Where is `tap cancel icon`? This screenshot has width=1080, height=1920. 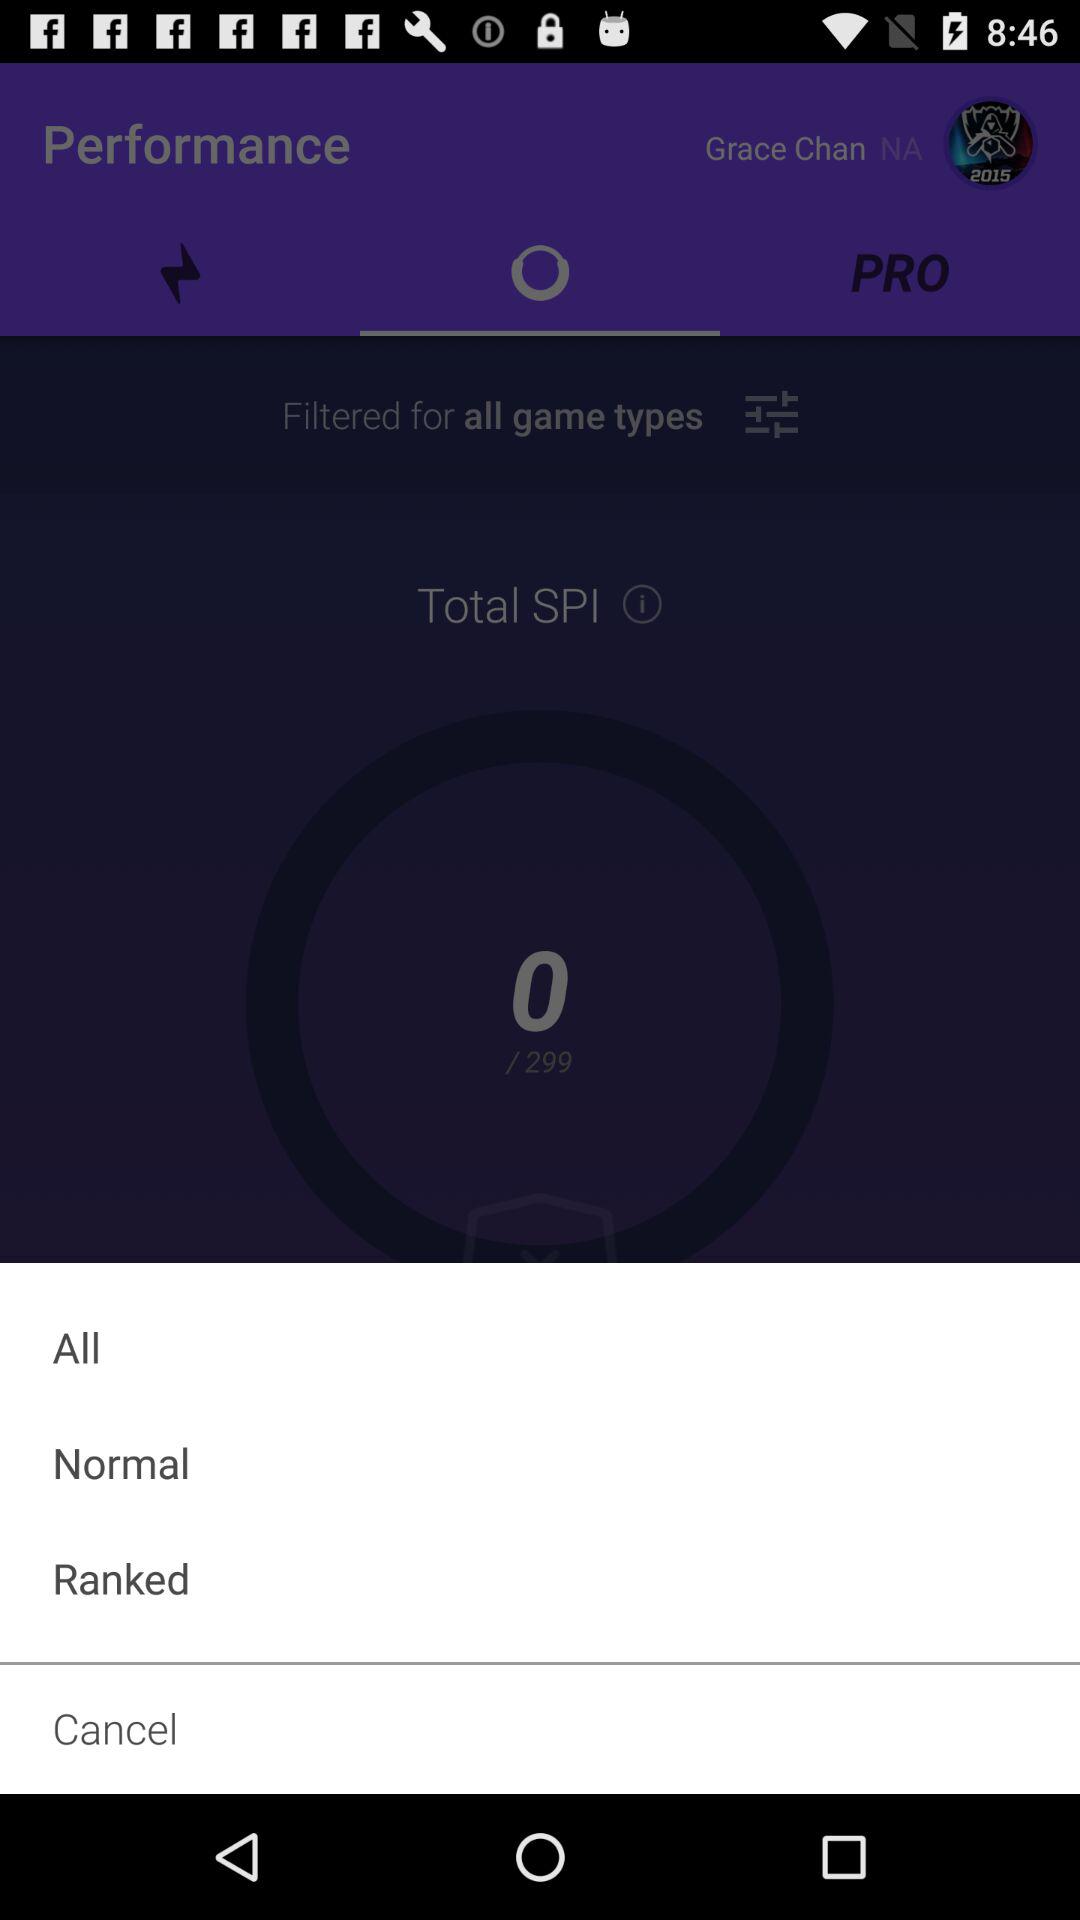 tap cancel icon is located at coordinates (540, 1728).